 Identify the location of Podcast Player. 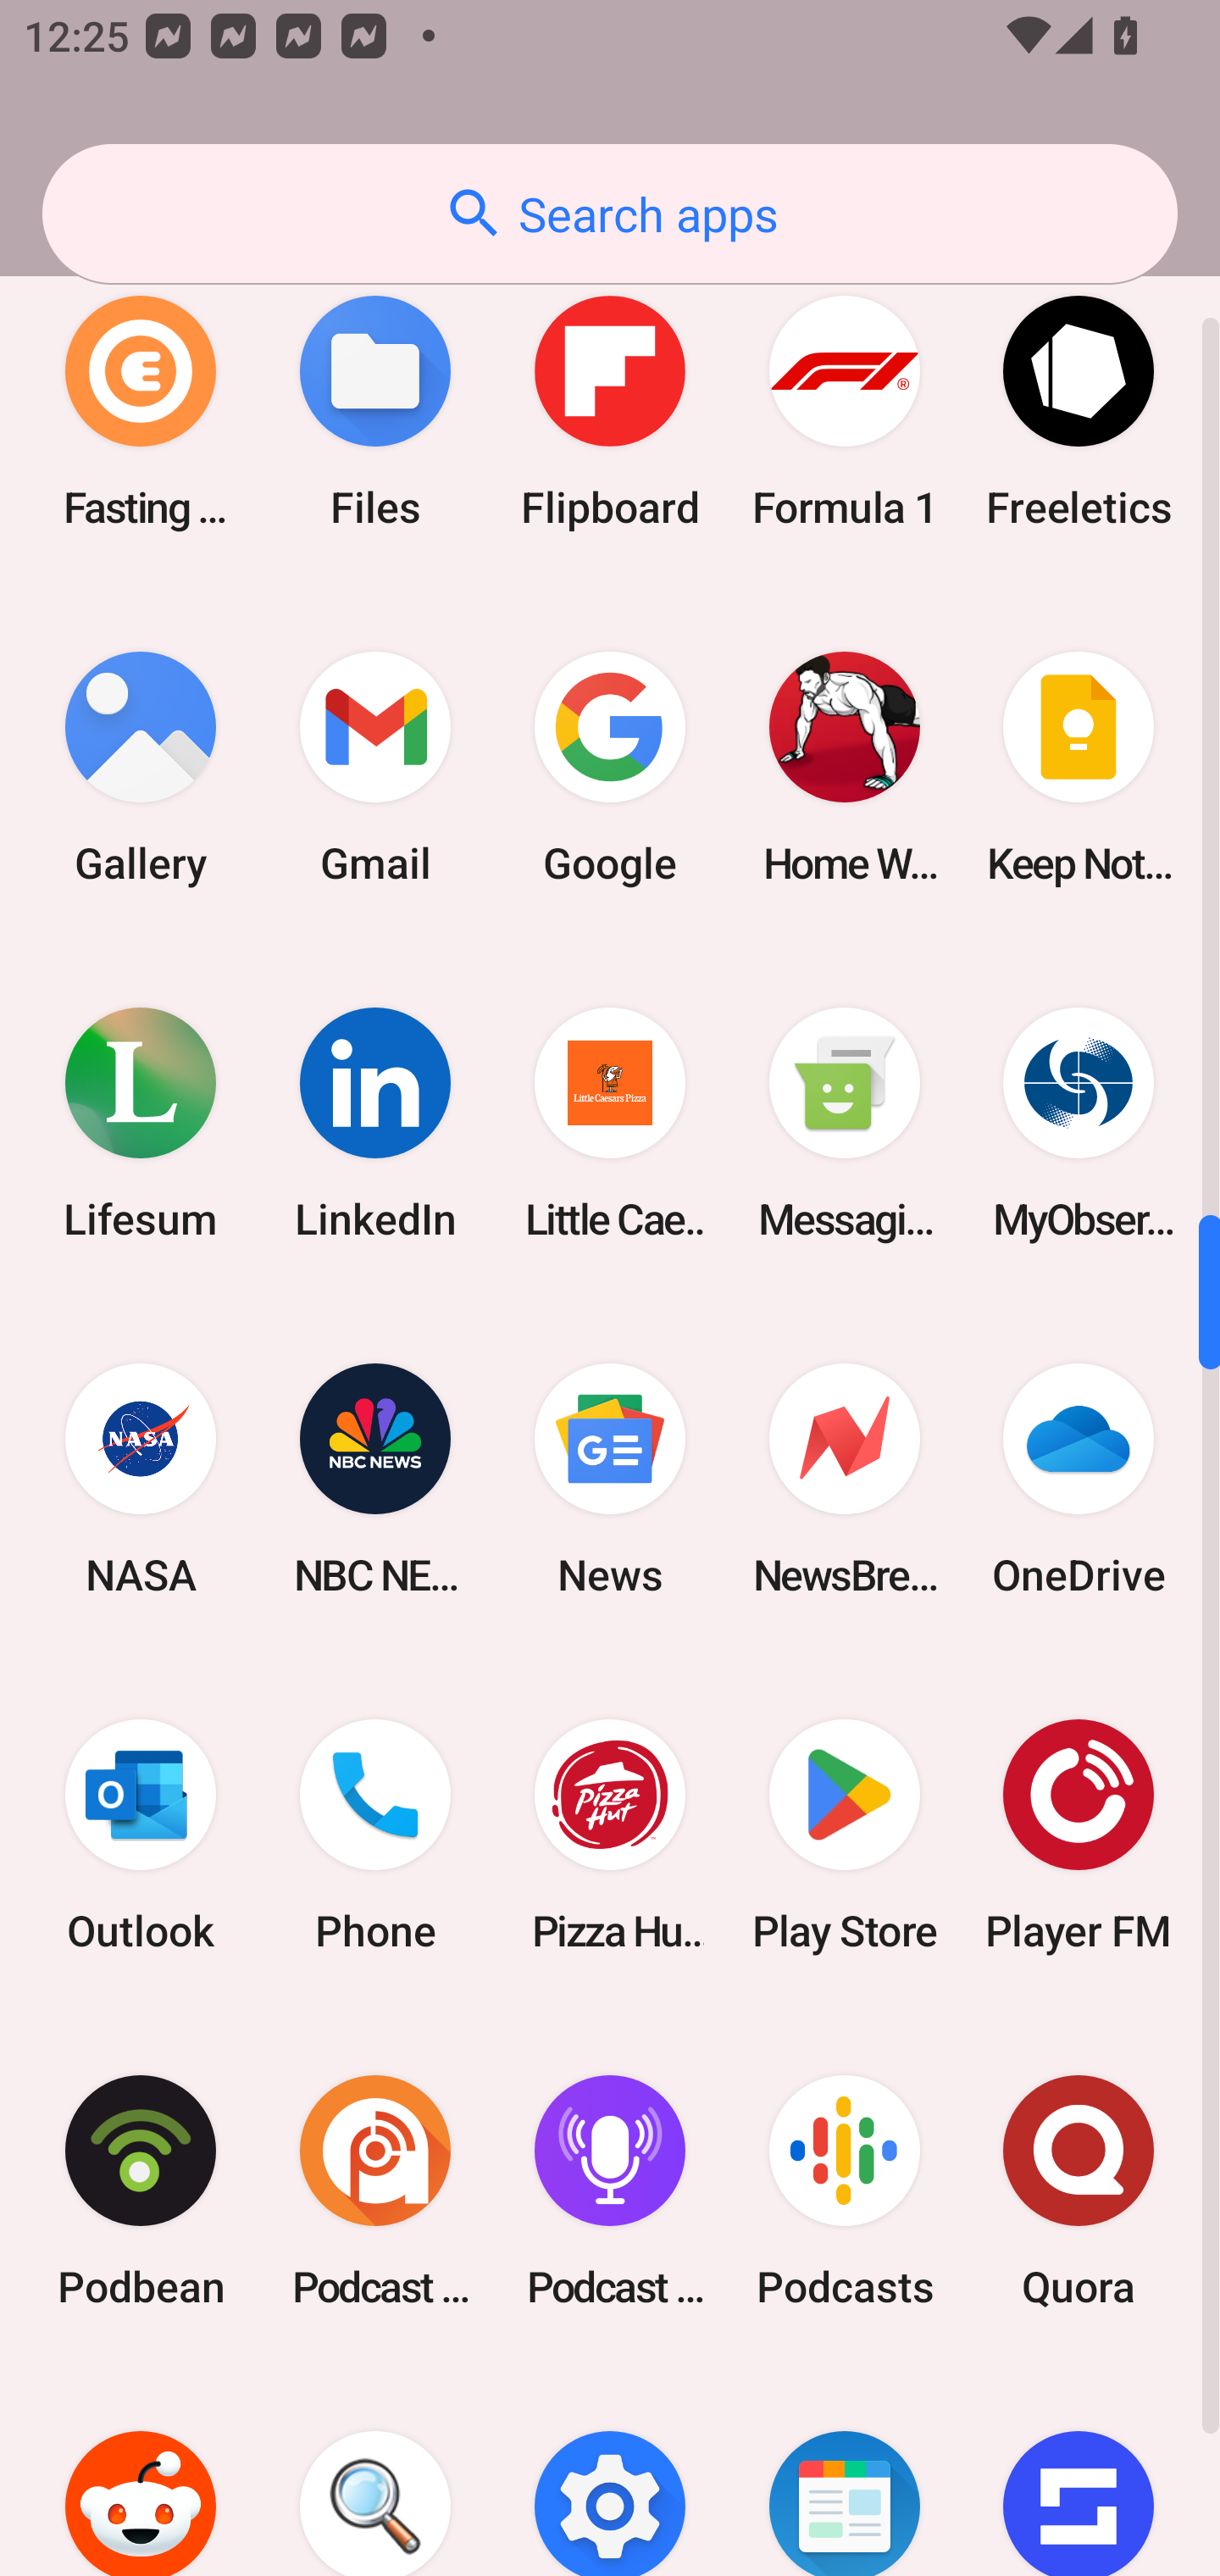
(610, 2191).